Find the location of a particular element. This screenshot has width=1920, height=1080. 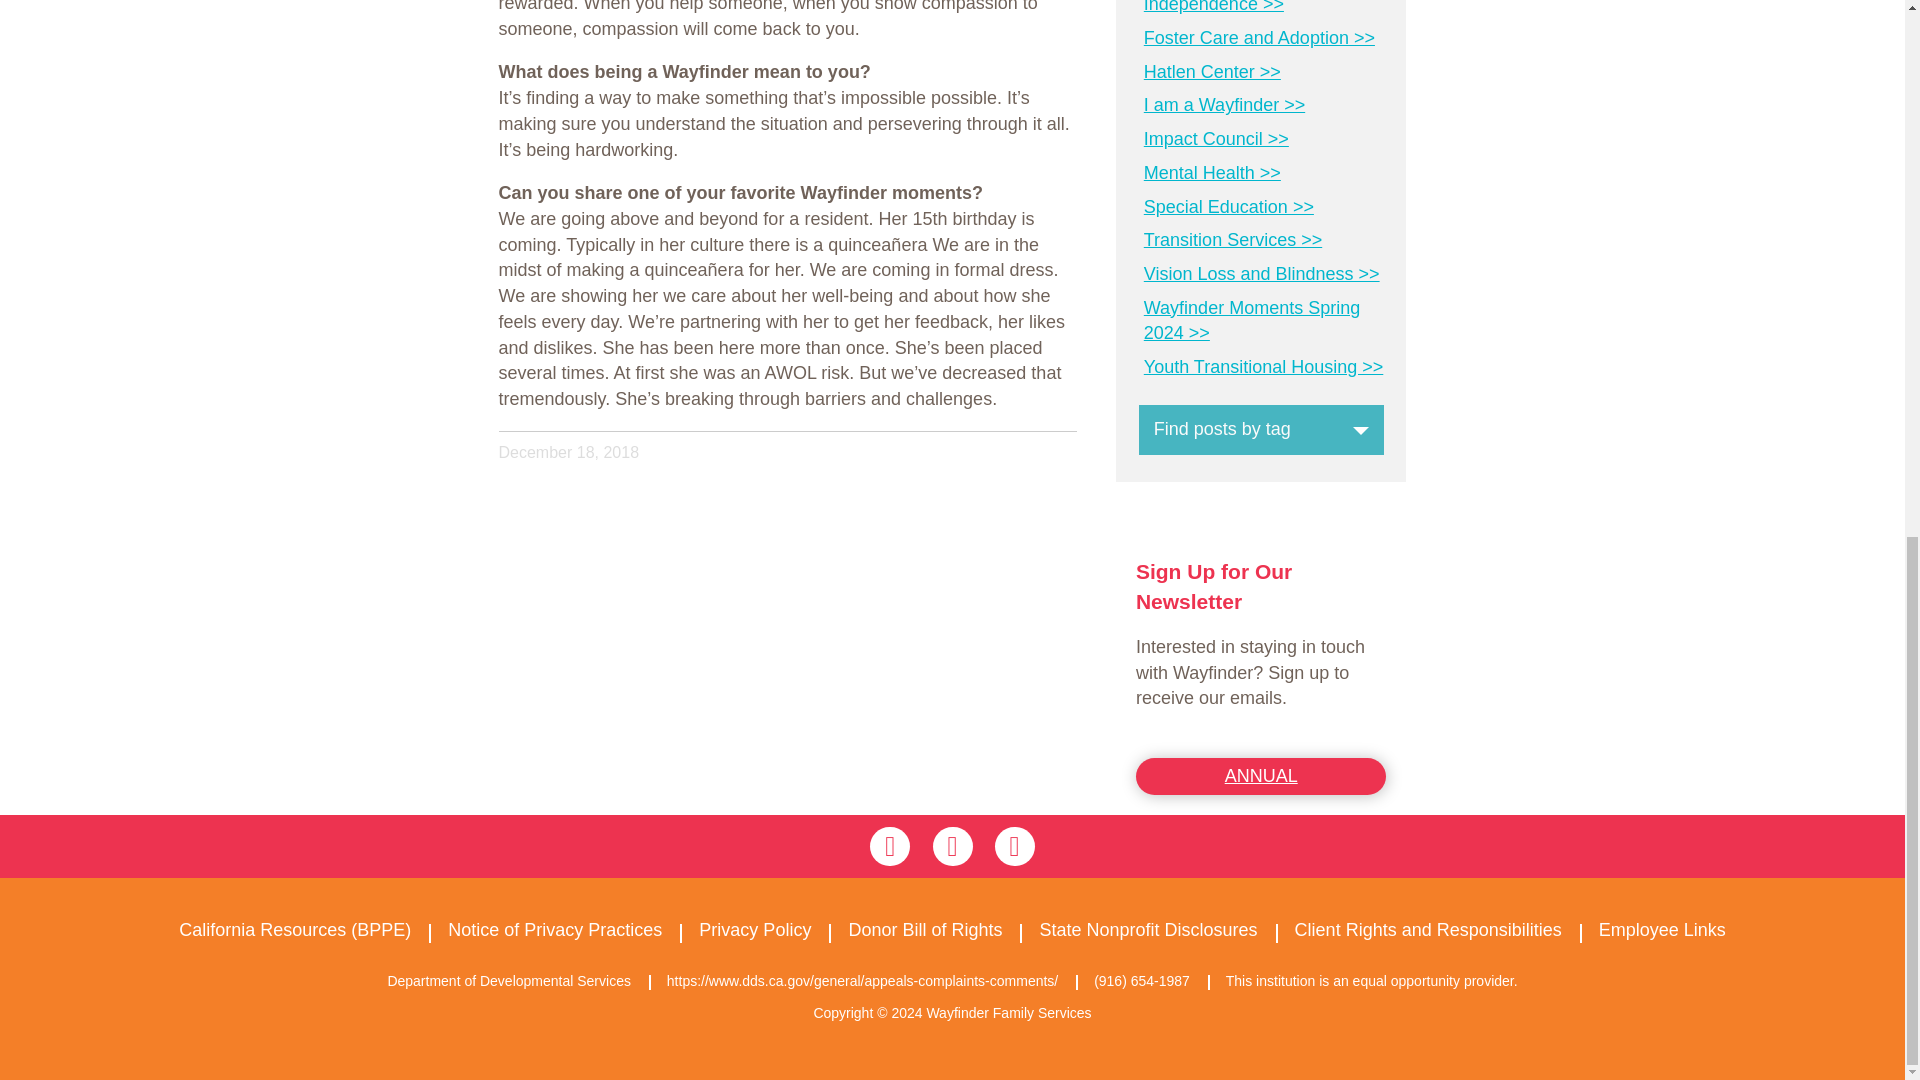

Instagram is located at coordinates (951, 846).